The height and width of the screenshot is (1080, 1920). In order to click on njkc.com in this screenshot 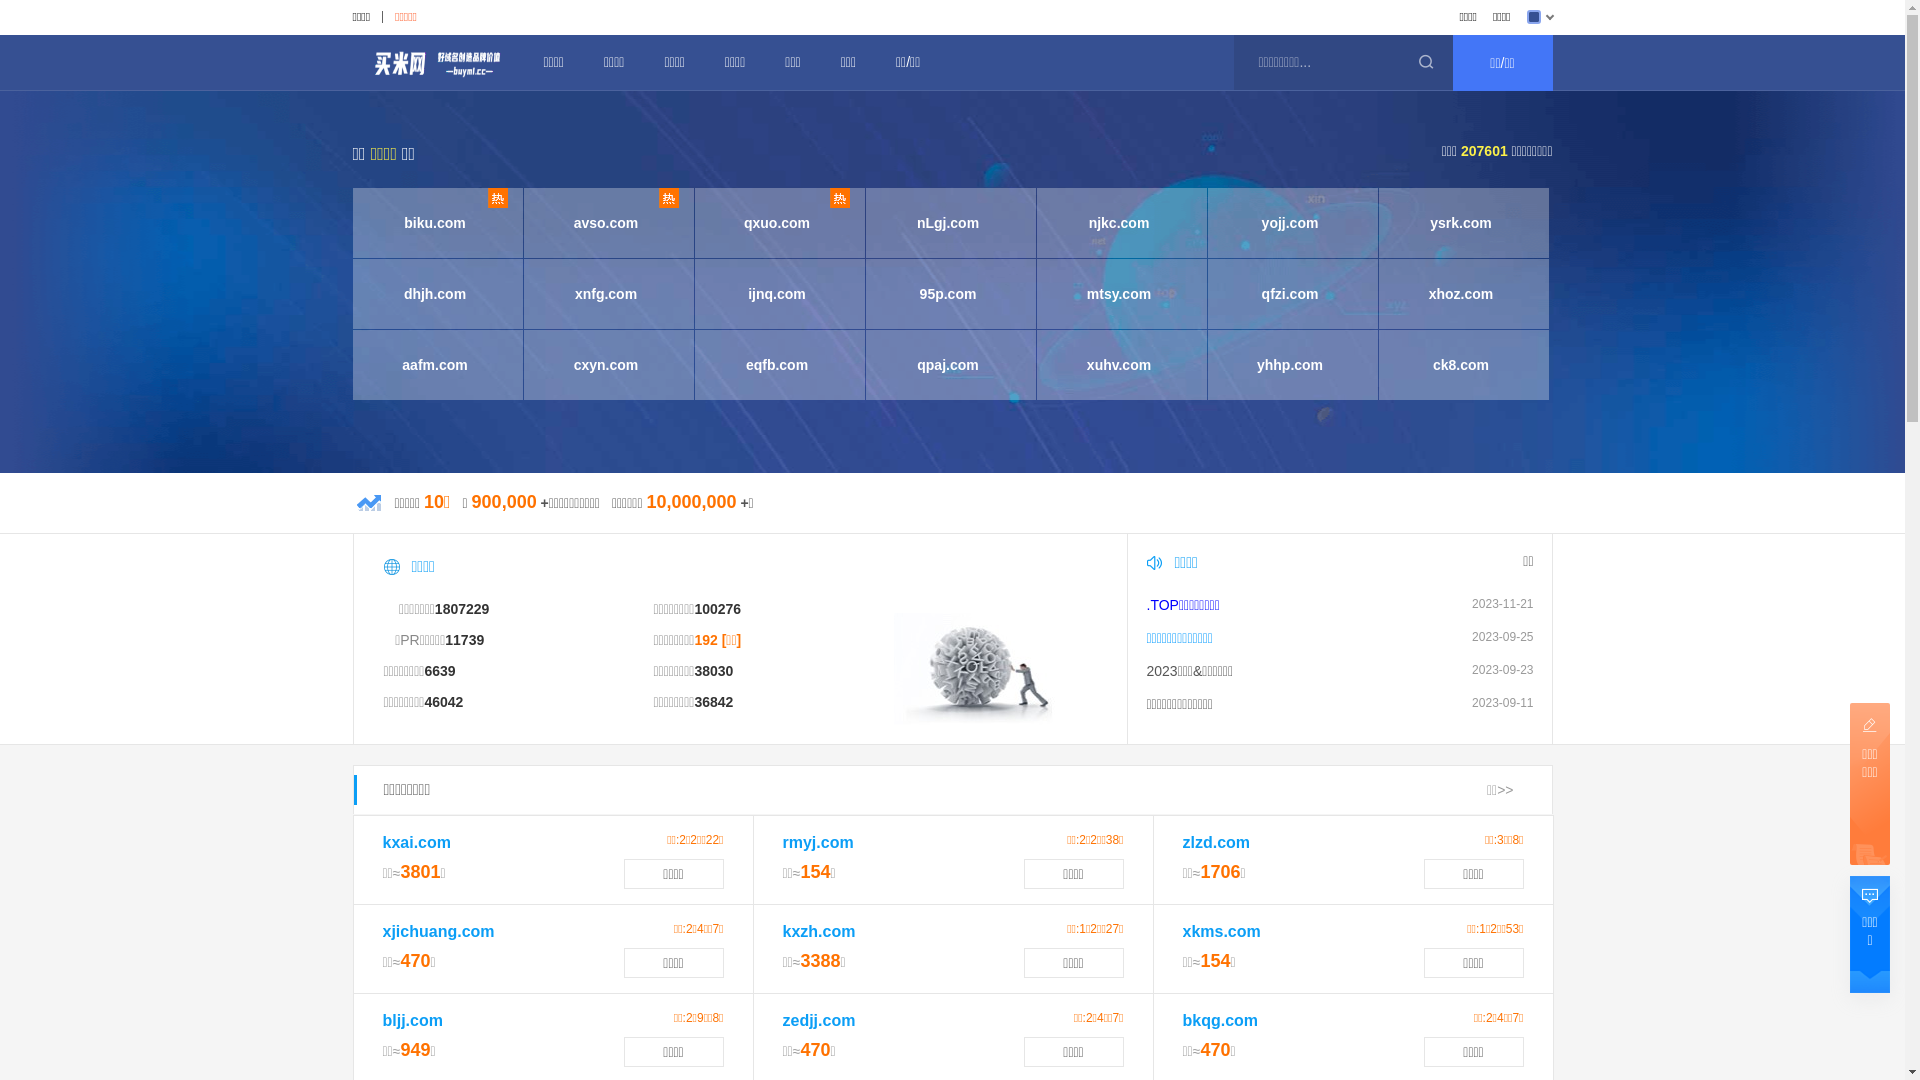, I will do `click(1118, 223)`.